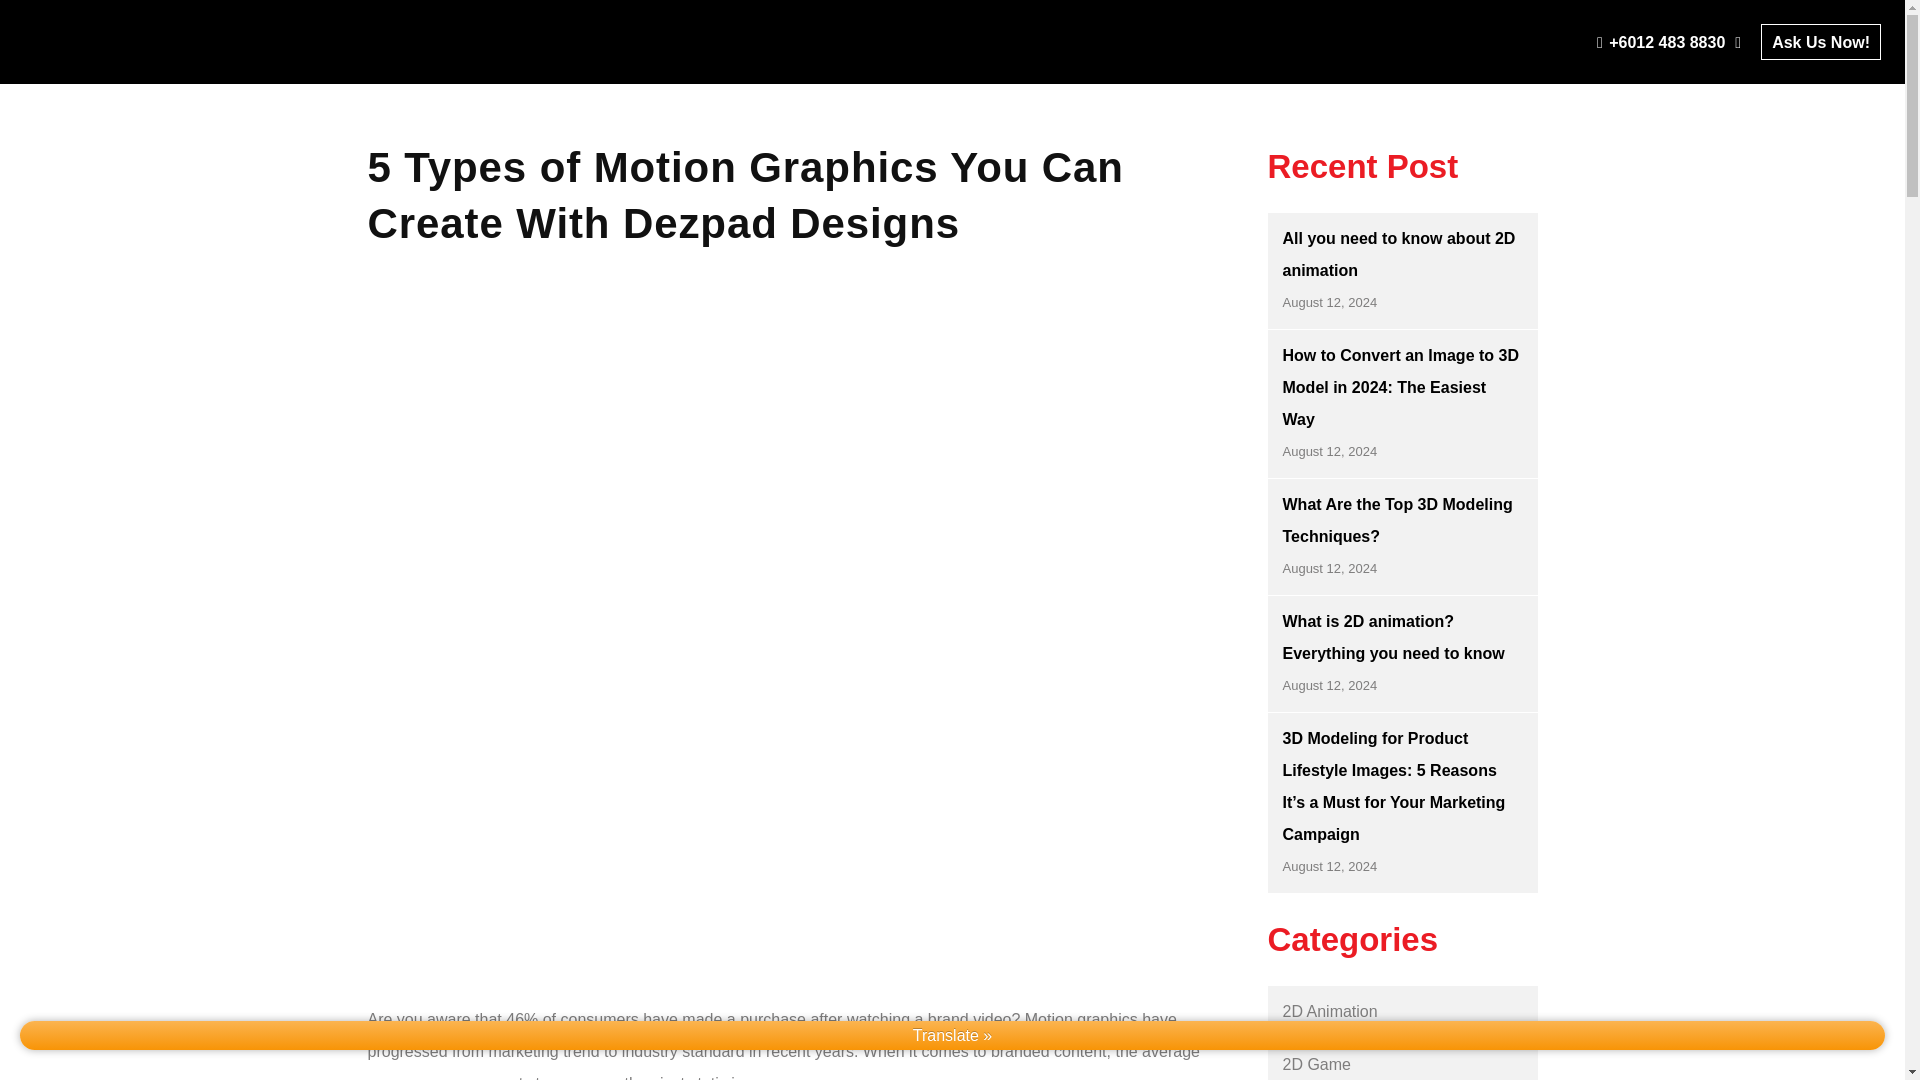 The height and width of the screenshot is (1080, 1920). What do you see at coordinates (1667, 76) in the screenshot?
I see `CONTACT US` at bounding box center [1667, 76].